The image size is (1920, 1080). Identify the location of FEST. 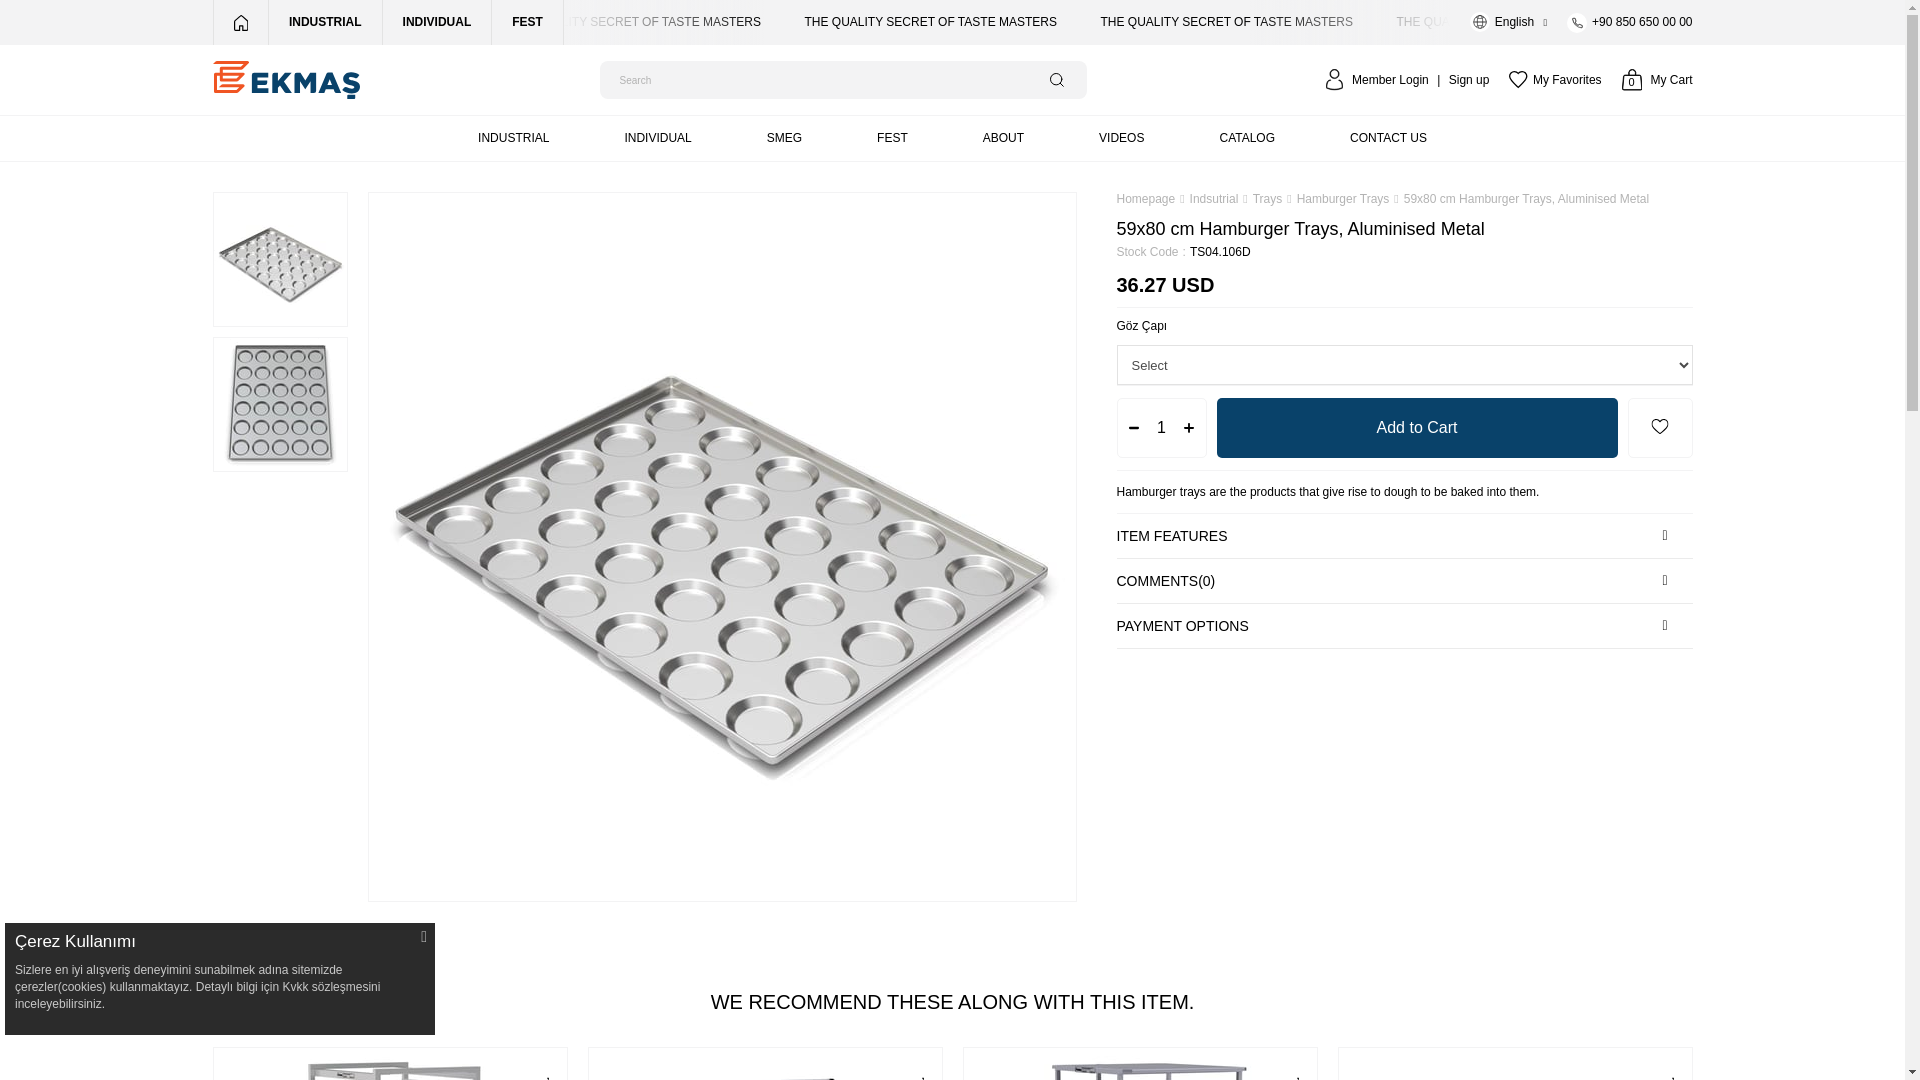
(1555, 80).